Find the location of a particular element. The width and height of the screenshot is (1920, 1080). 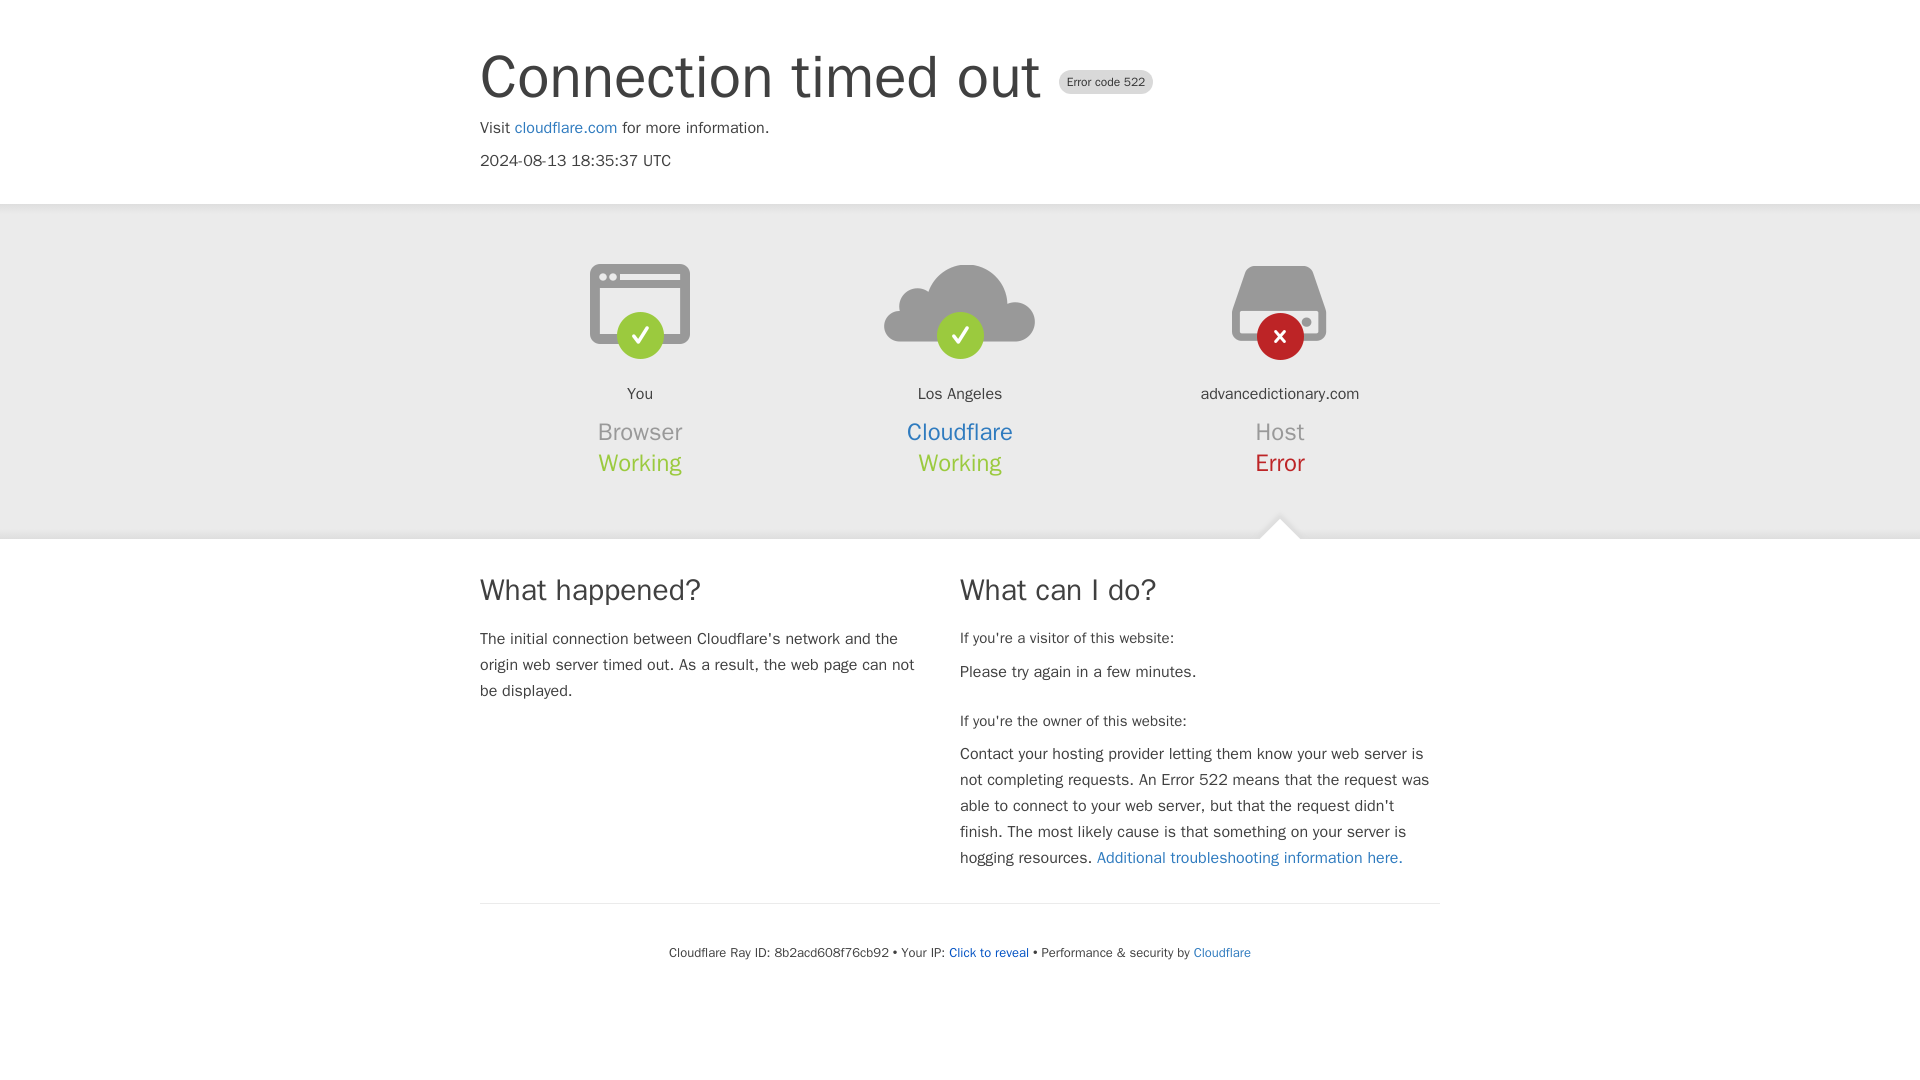

Cloudflare is located at coordinates (960, 432).